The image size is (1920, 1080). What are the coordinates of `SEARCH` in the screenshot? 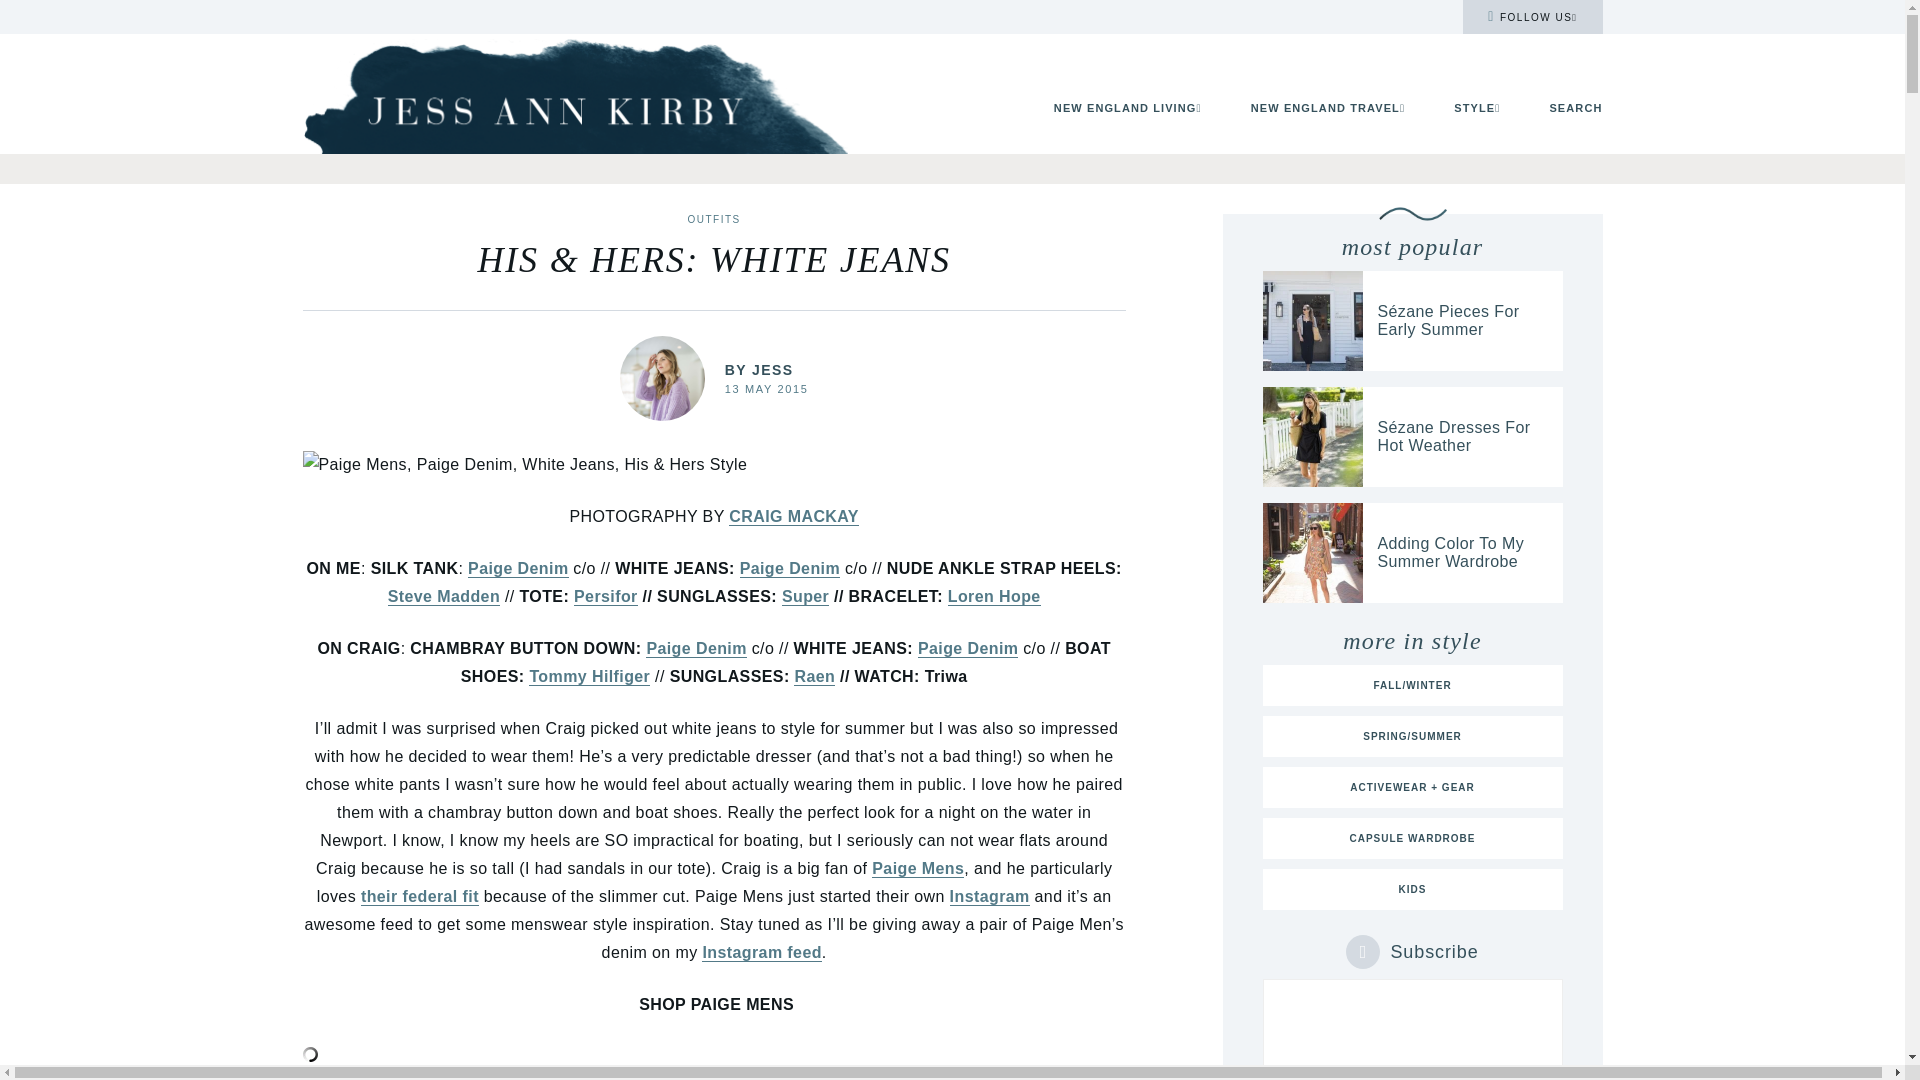 It's located at (1575, 108).